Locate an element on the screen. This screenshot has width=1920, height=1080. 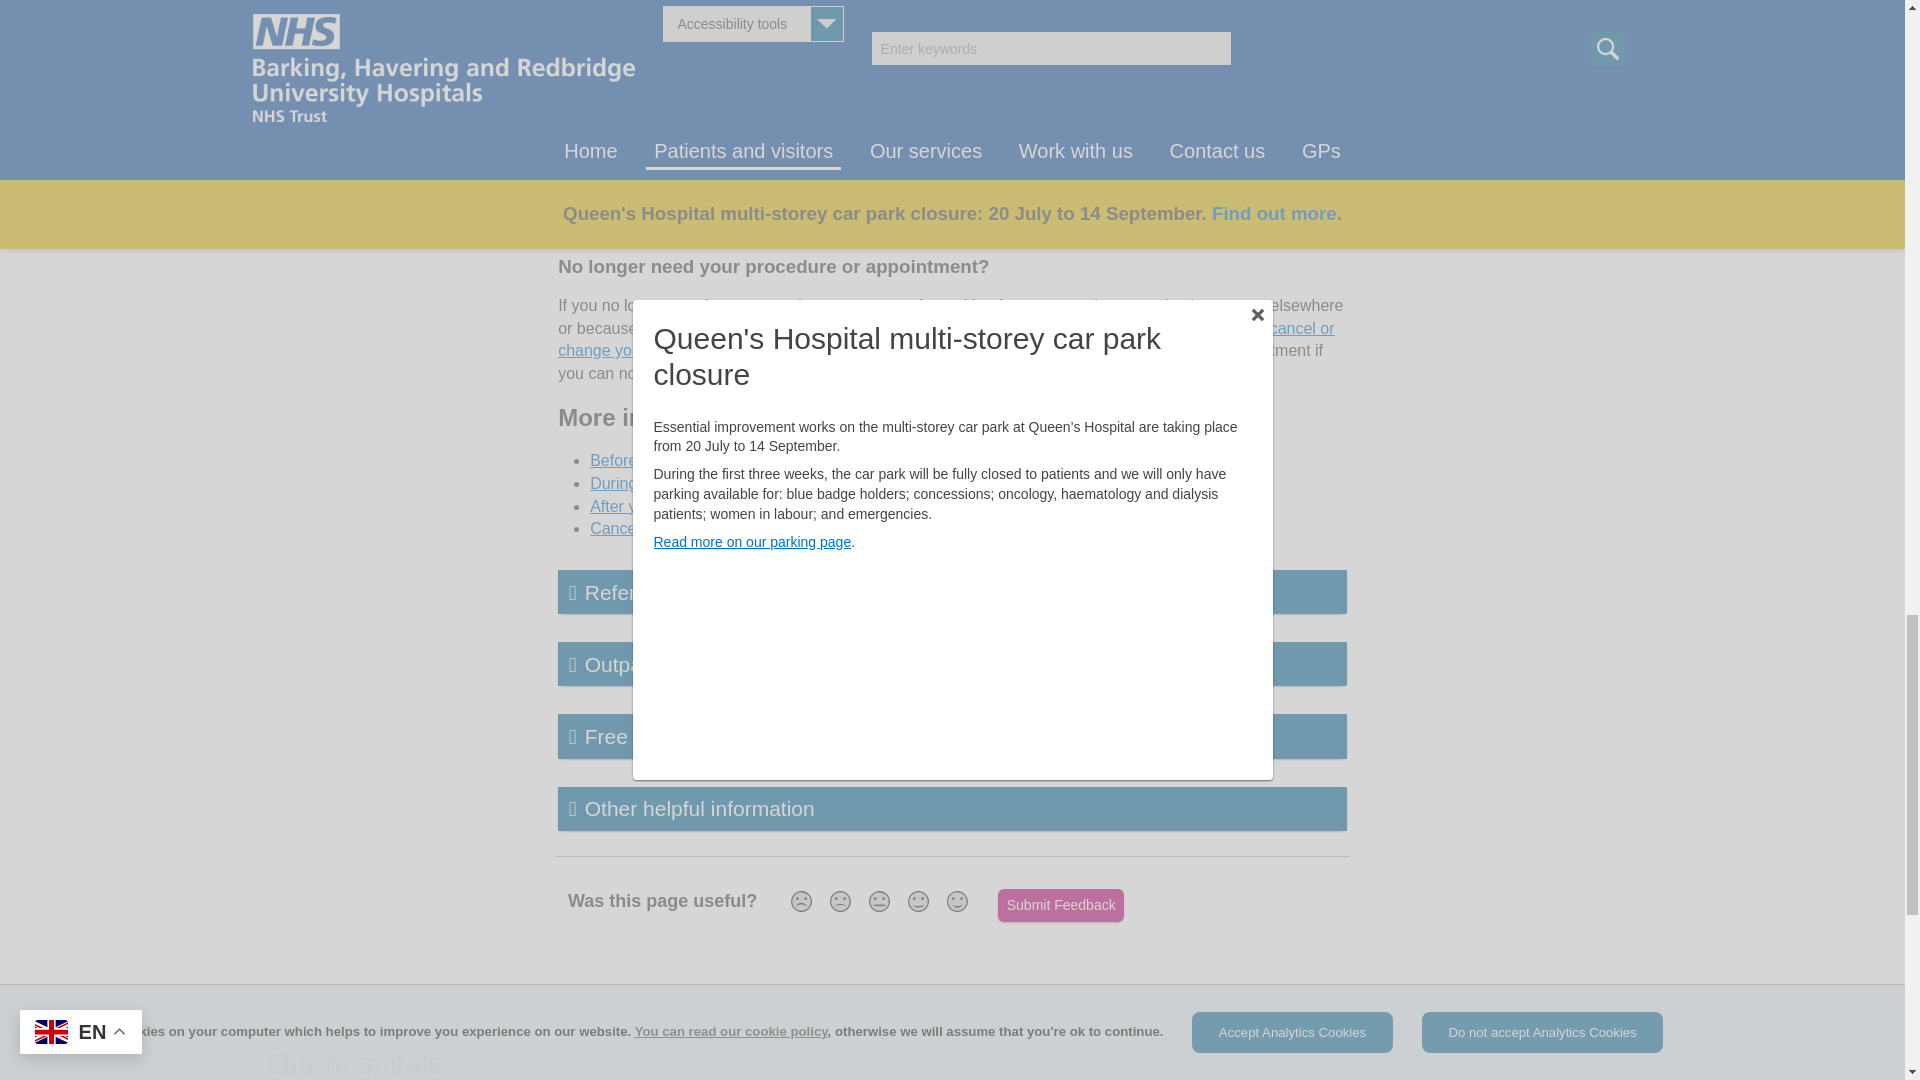
cancel or change your appointment online is located at coordinates (946, 338).